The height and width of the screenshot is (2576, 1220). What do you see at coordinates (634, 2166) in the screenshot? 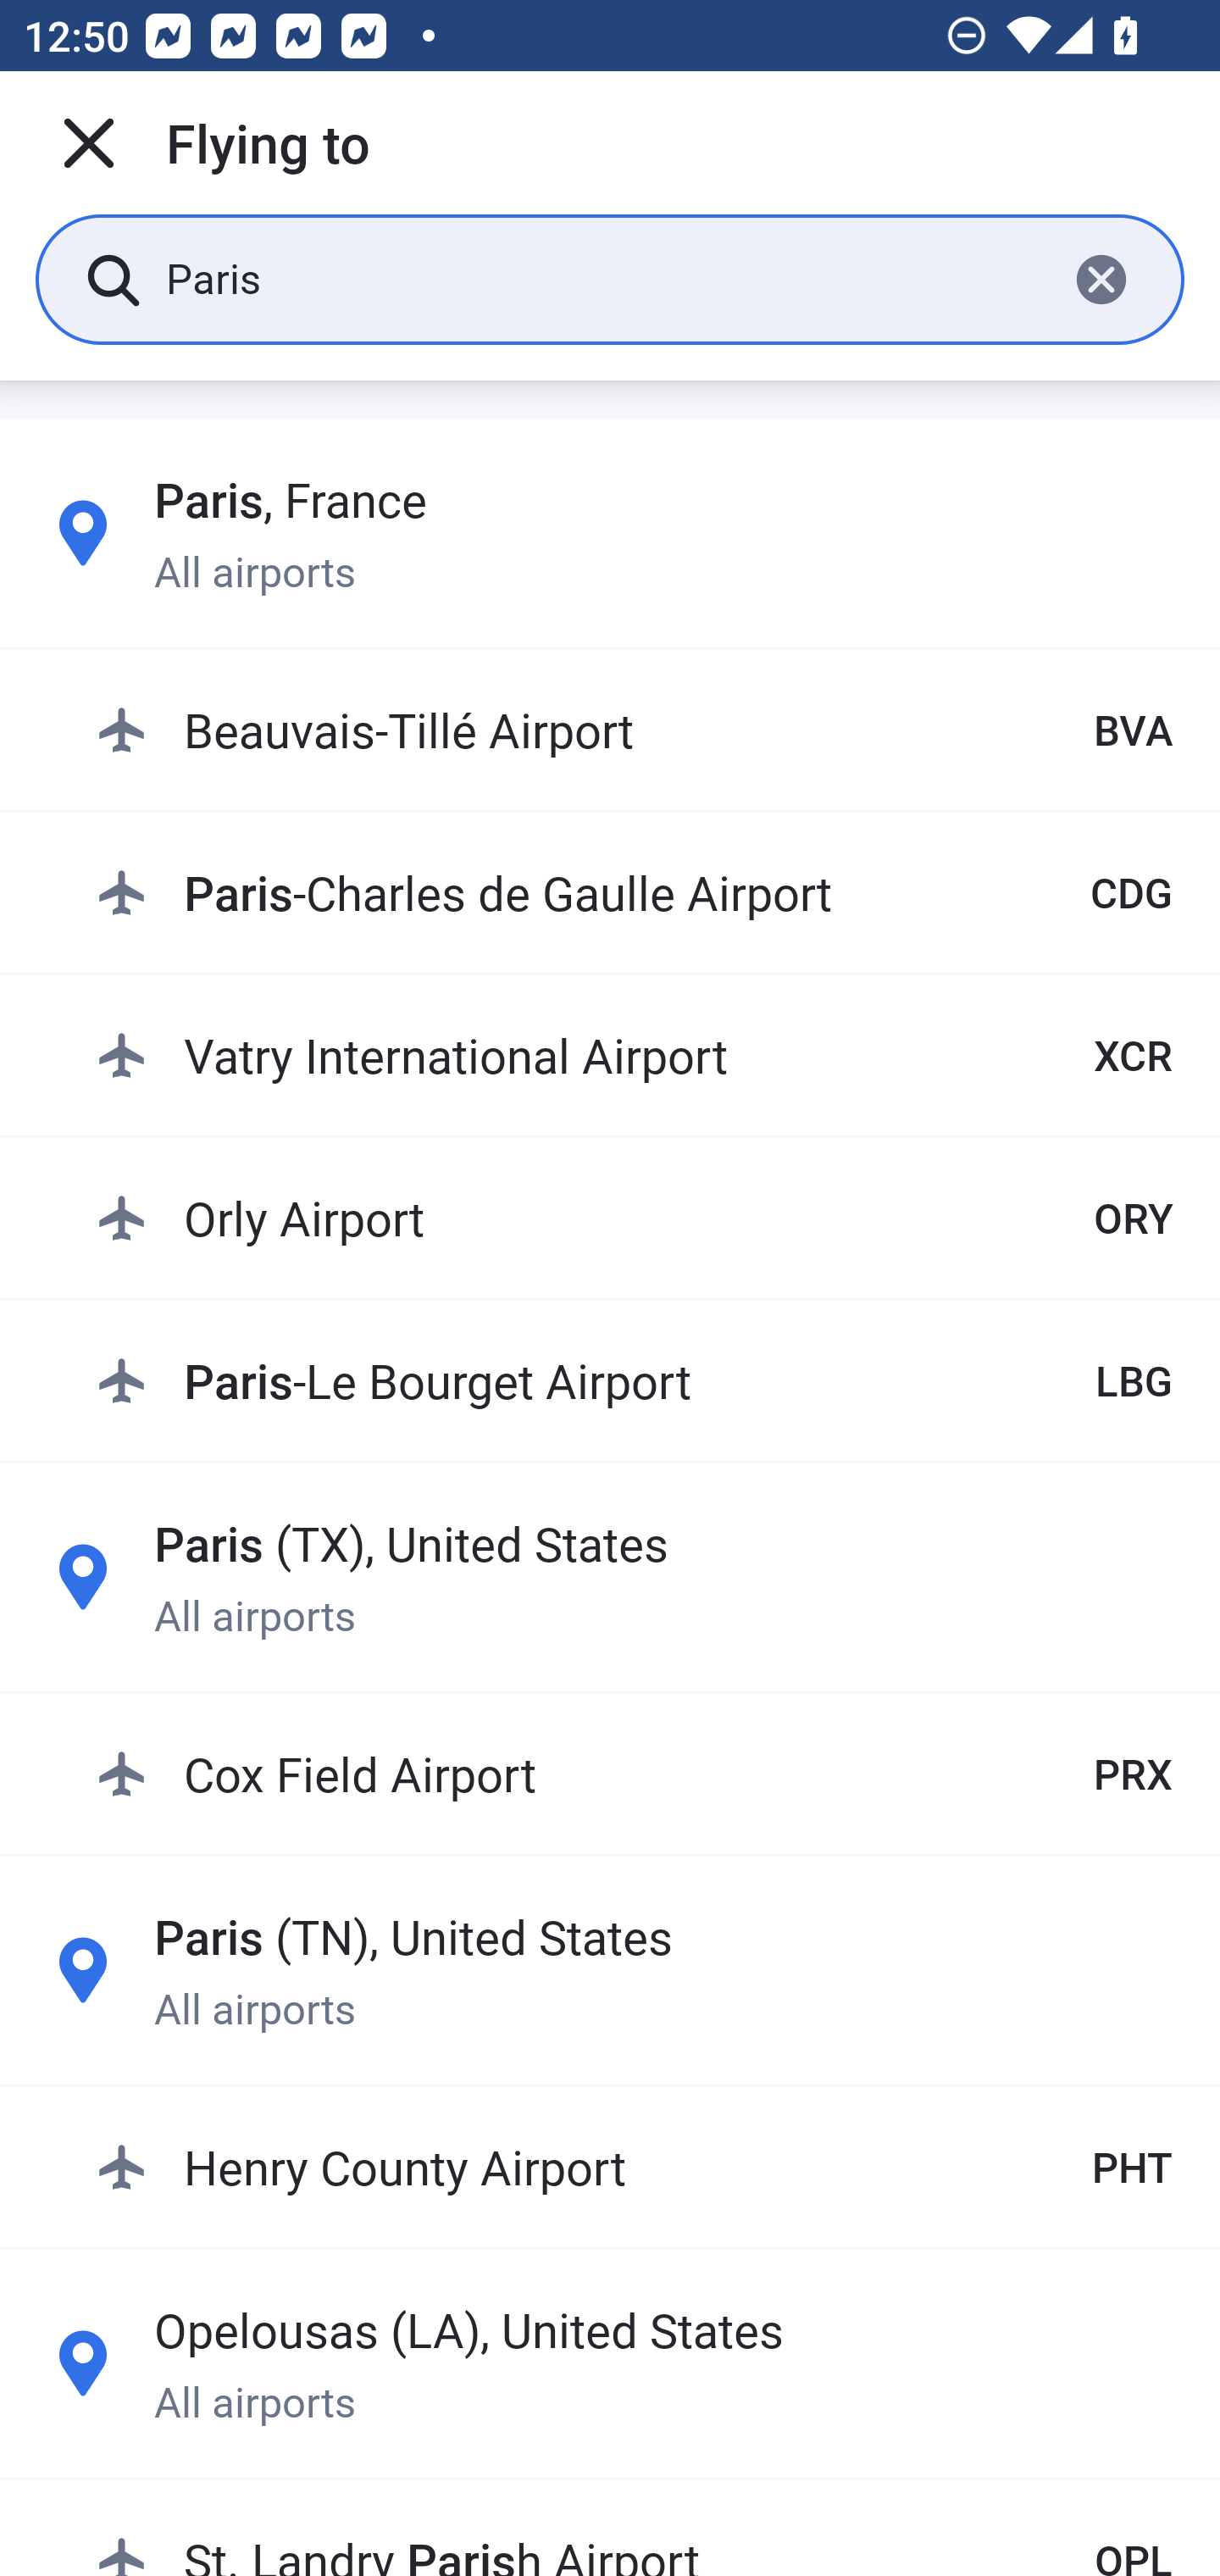
I see `Henry County Airport PHT` at bounding box center [634, 2166].